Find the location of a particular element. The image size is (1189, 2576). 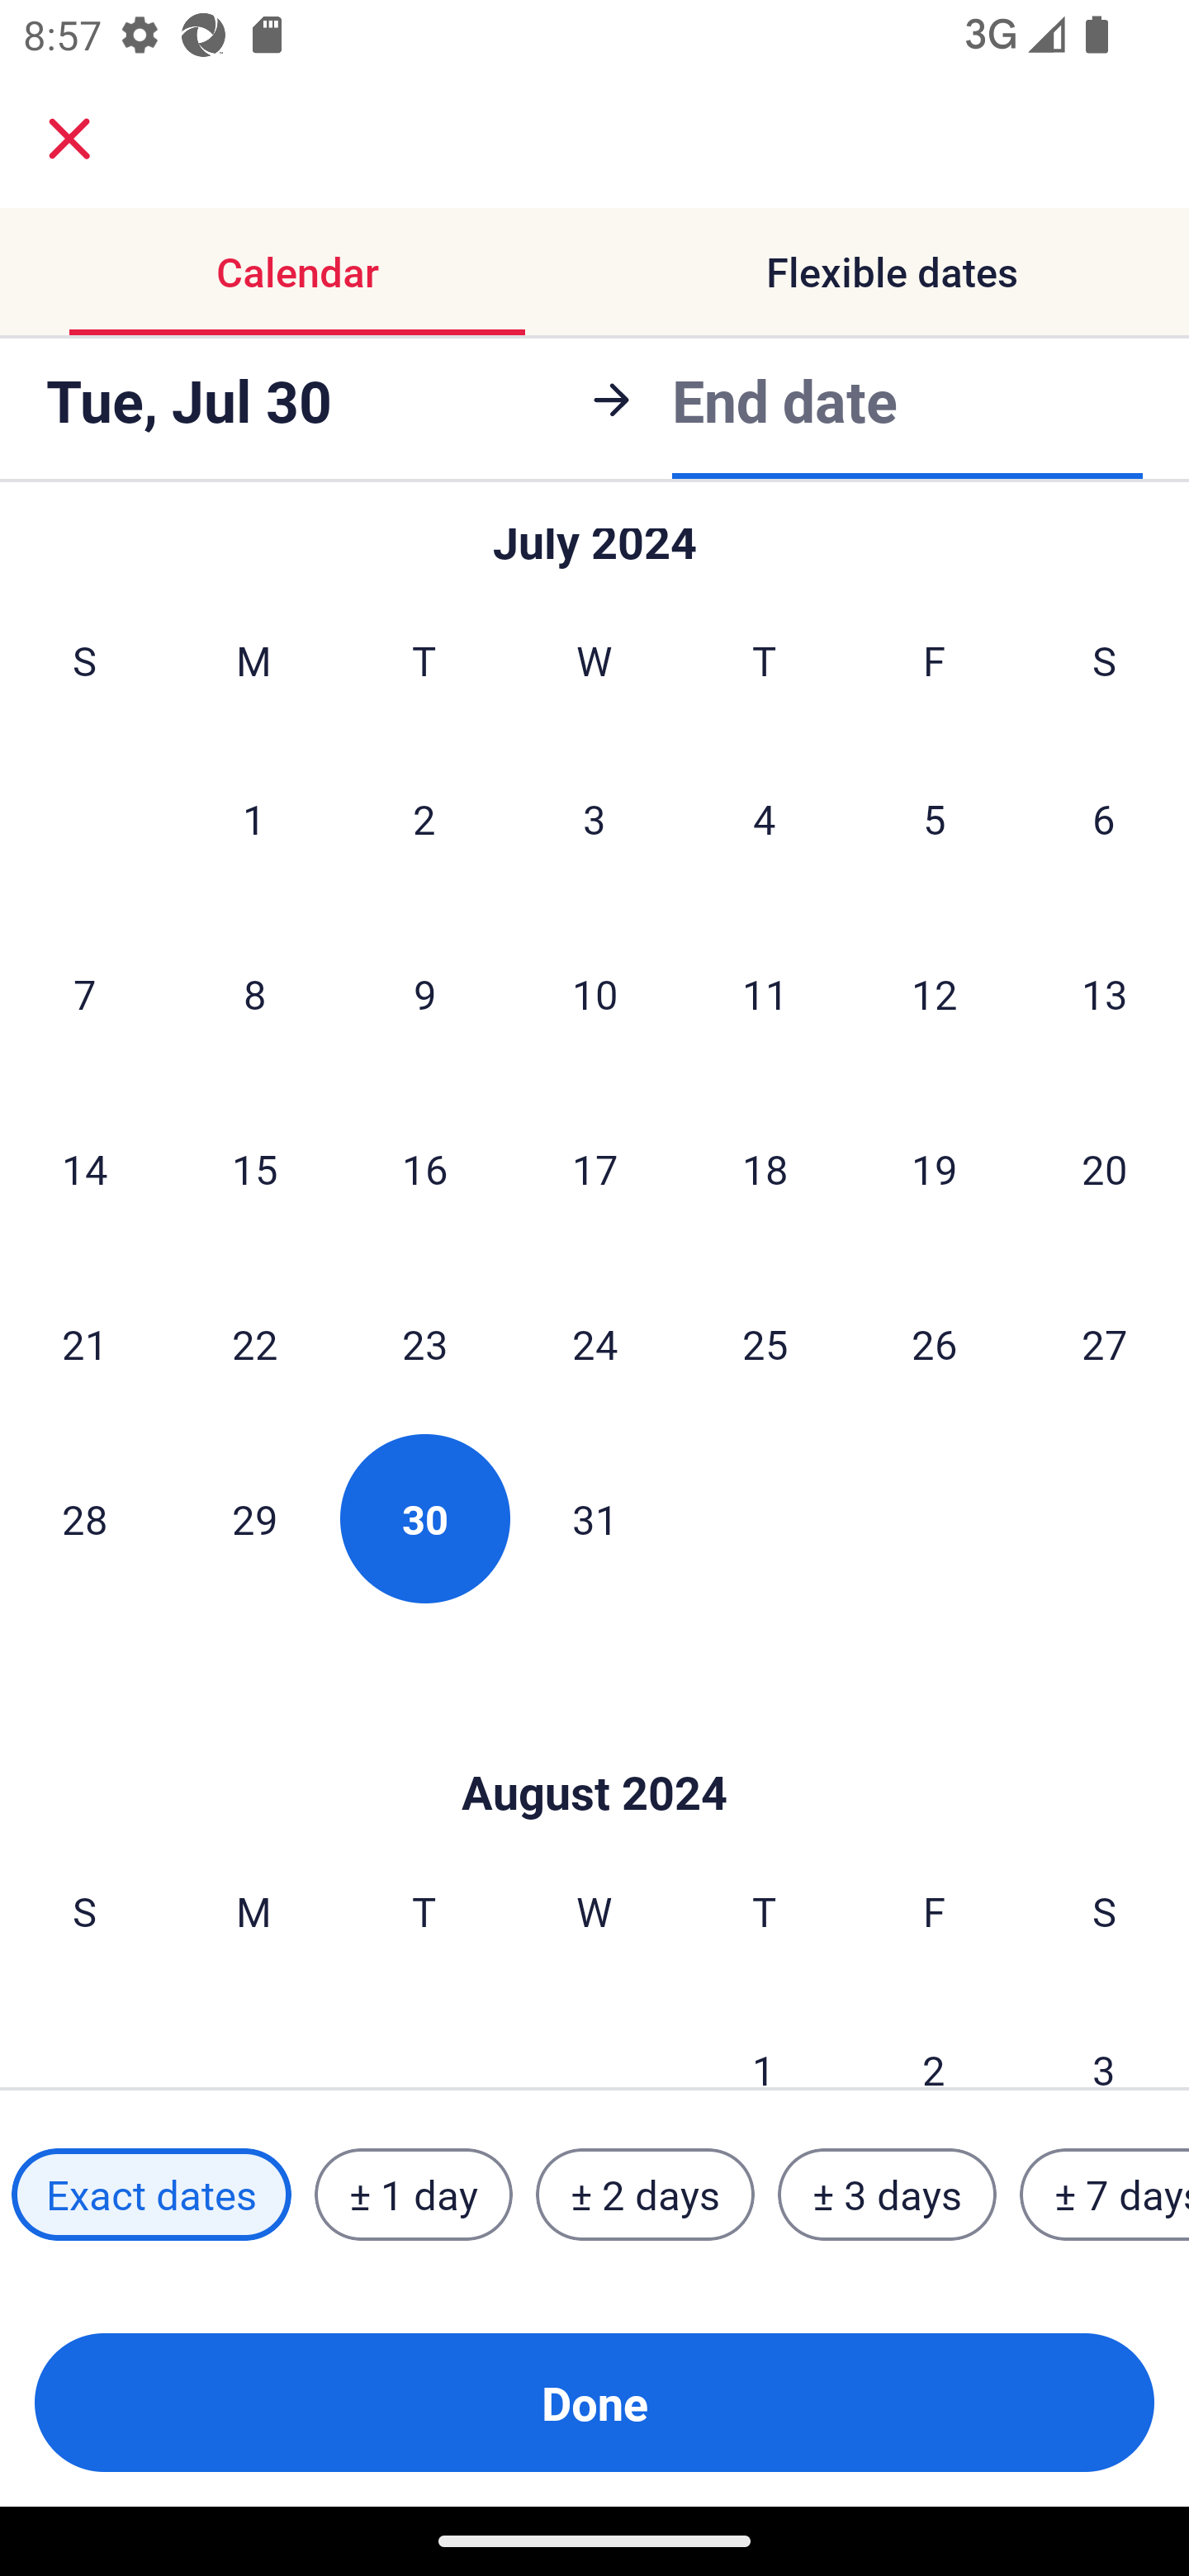

3 Wednesday, July 3, 2024 is located at coordinates (594, 819).